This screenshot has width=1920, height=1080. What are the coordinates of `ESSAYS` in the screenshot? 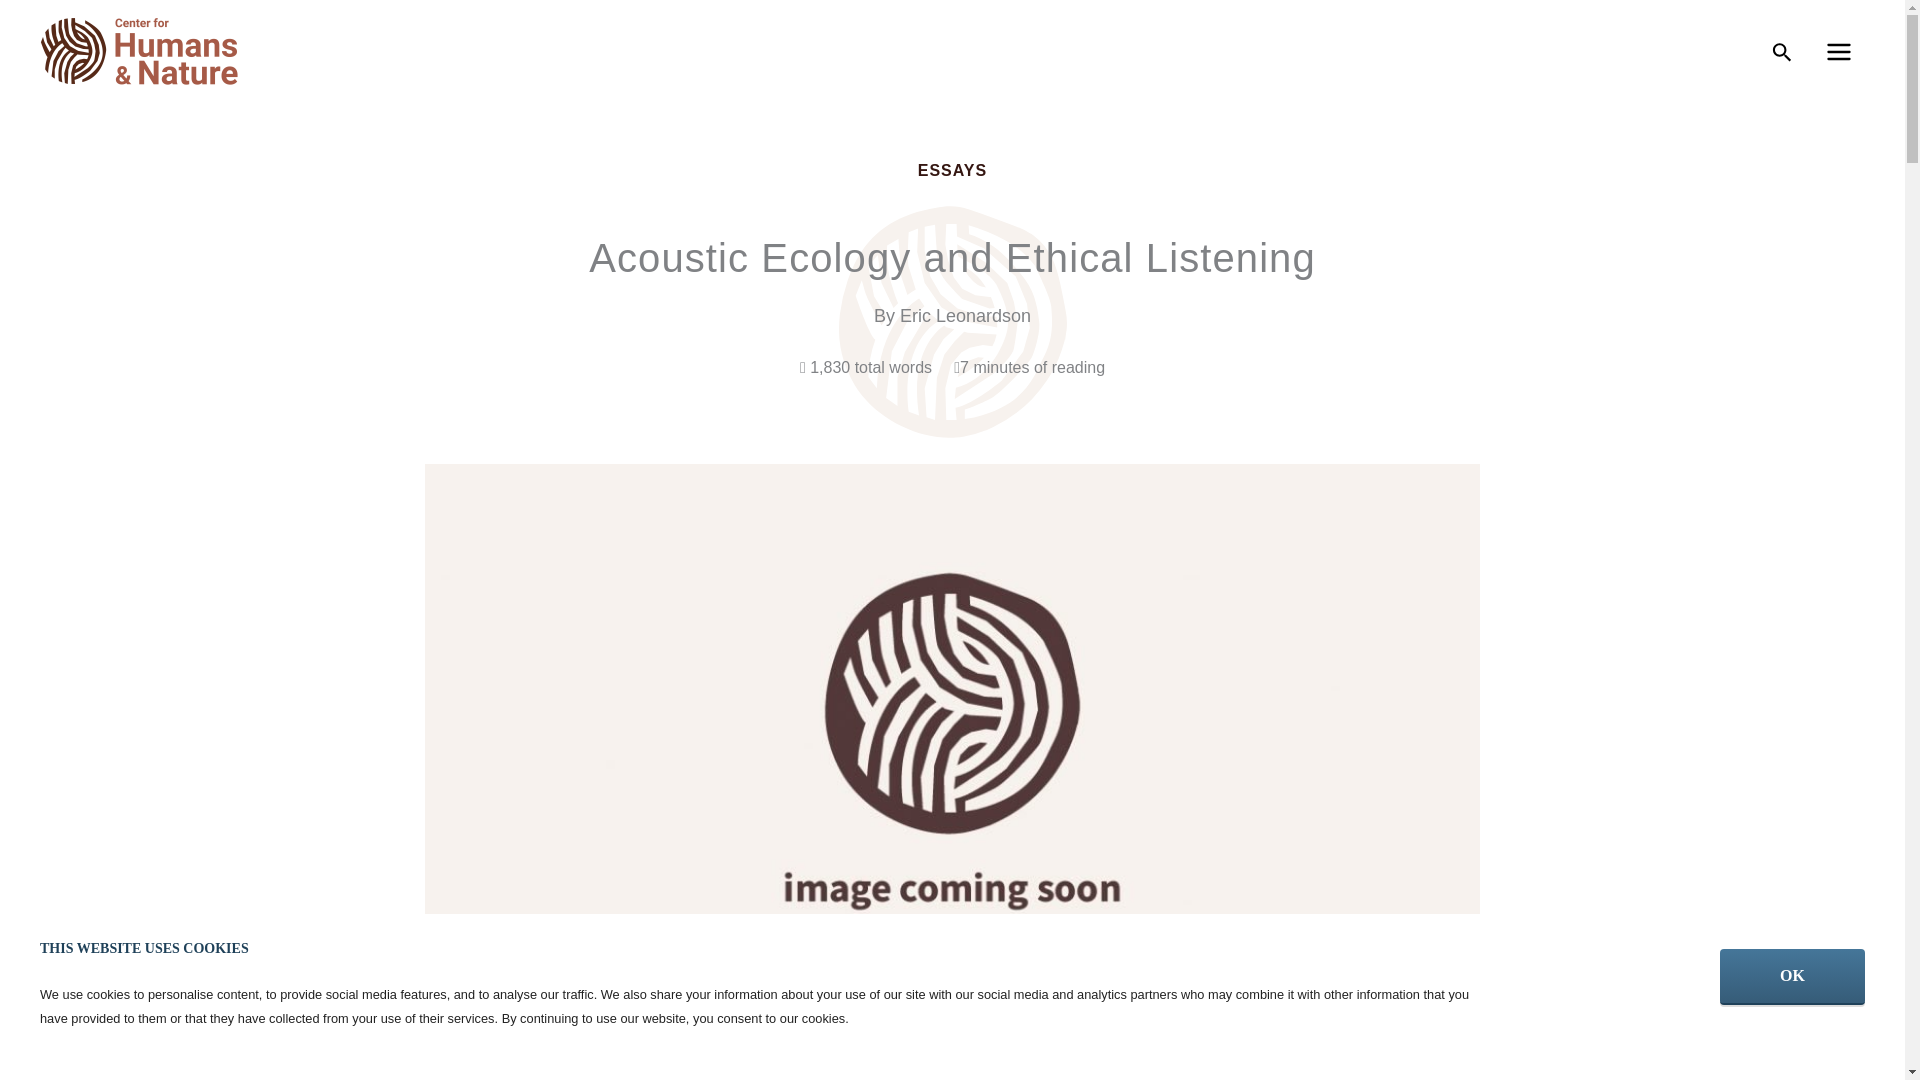 It's located at (952, 170).